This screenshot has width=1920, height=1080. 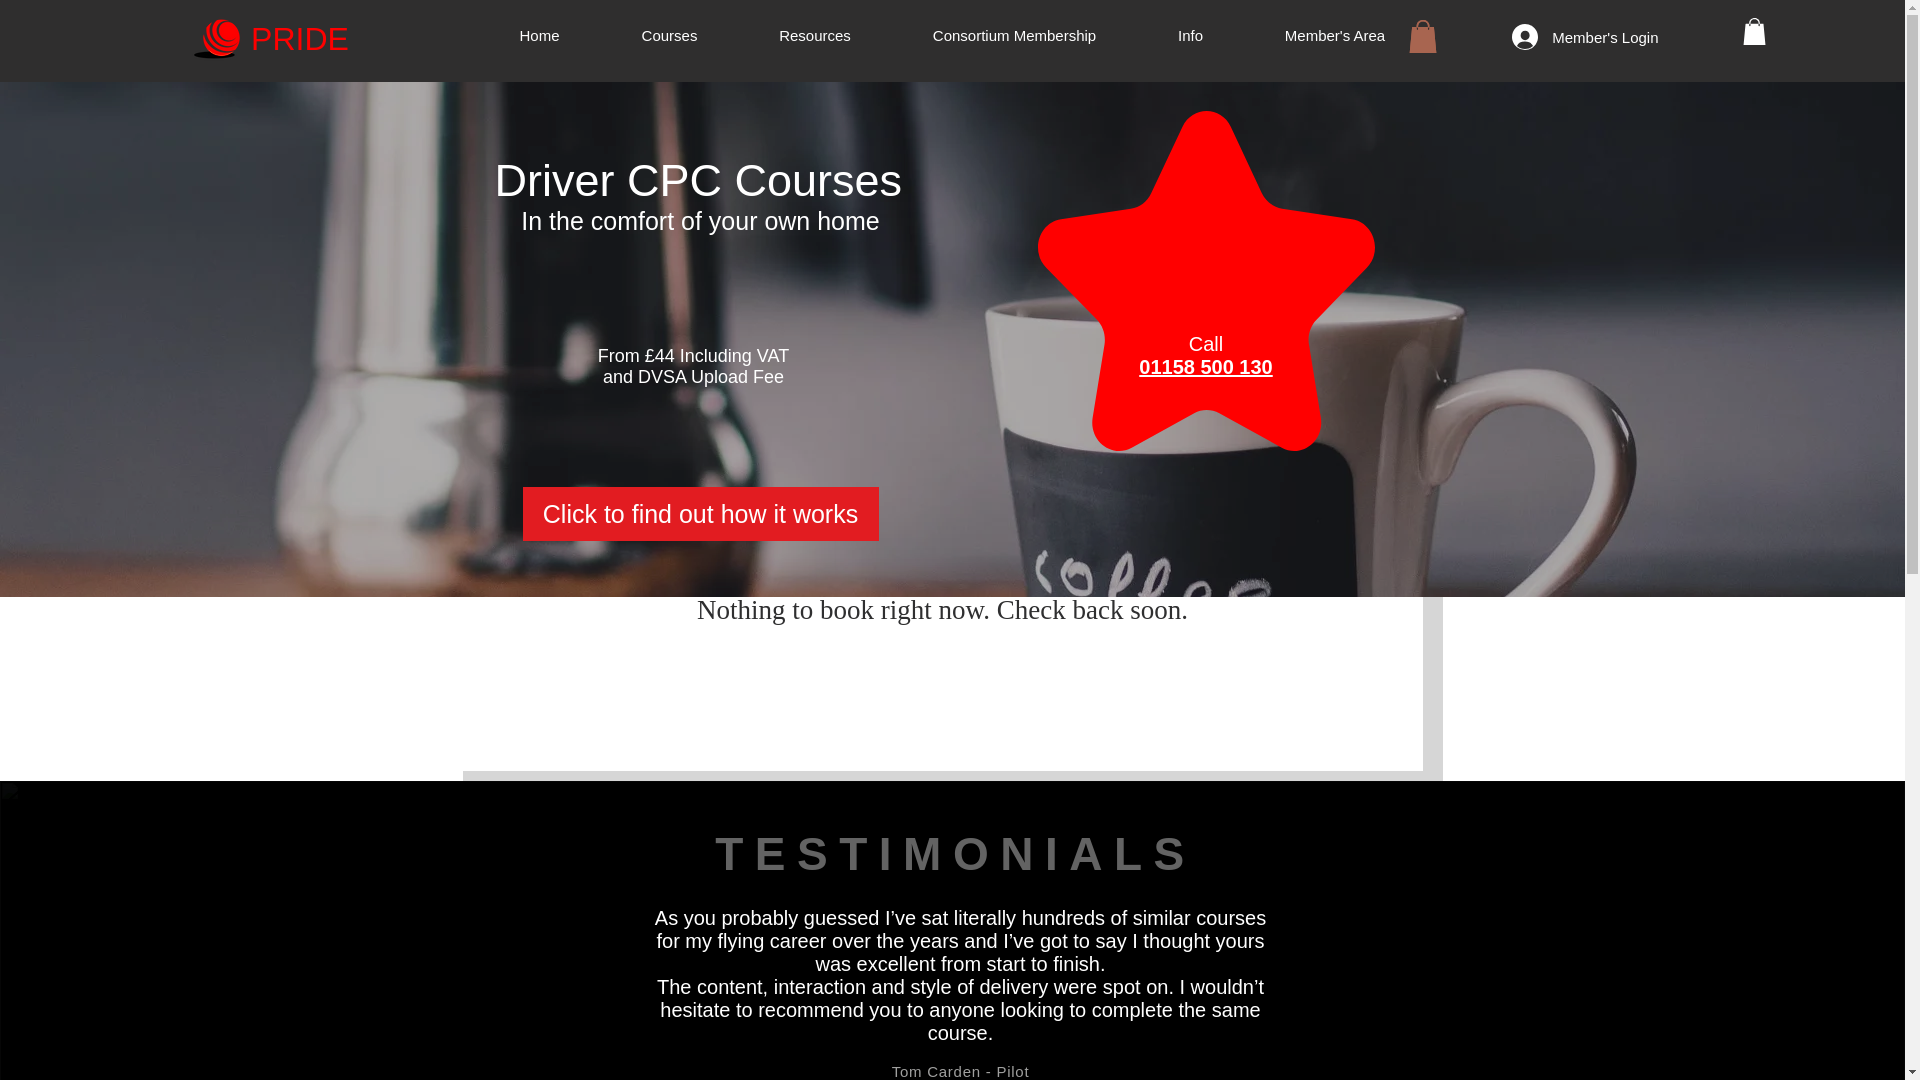 What do you see at coordinates (1584, 37) in the screenshot?
I see `Member's Login` at bounding box center [1584, 37].